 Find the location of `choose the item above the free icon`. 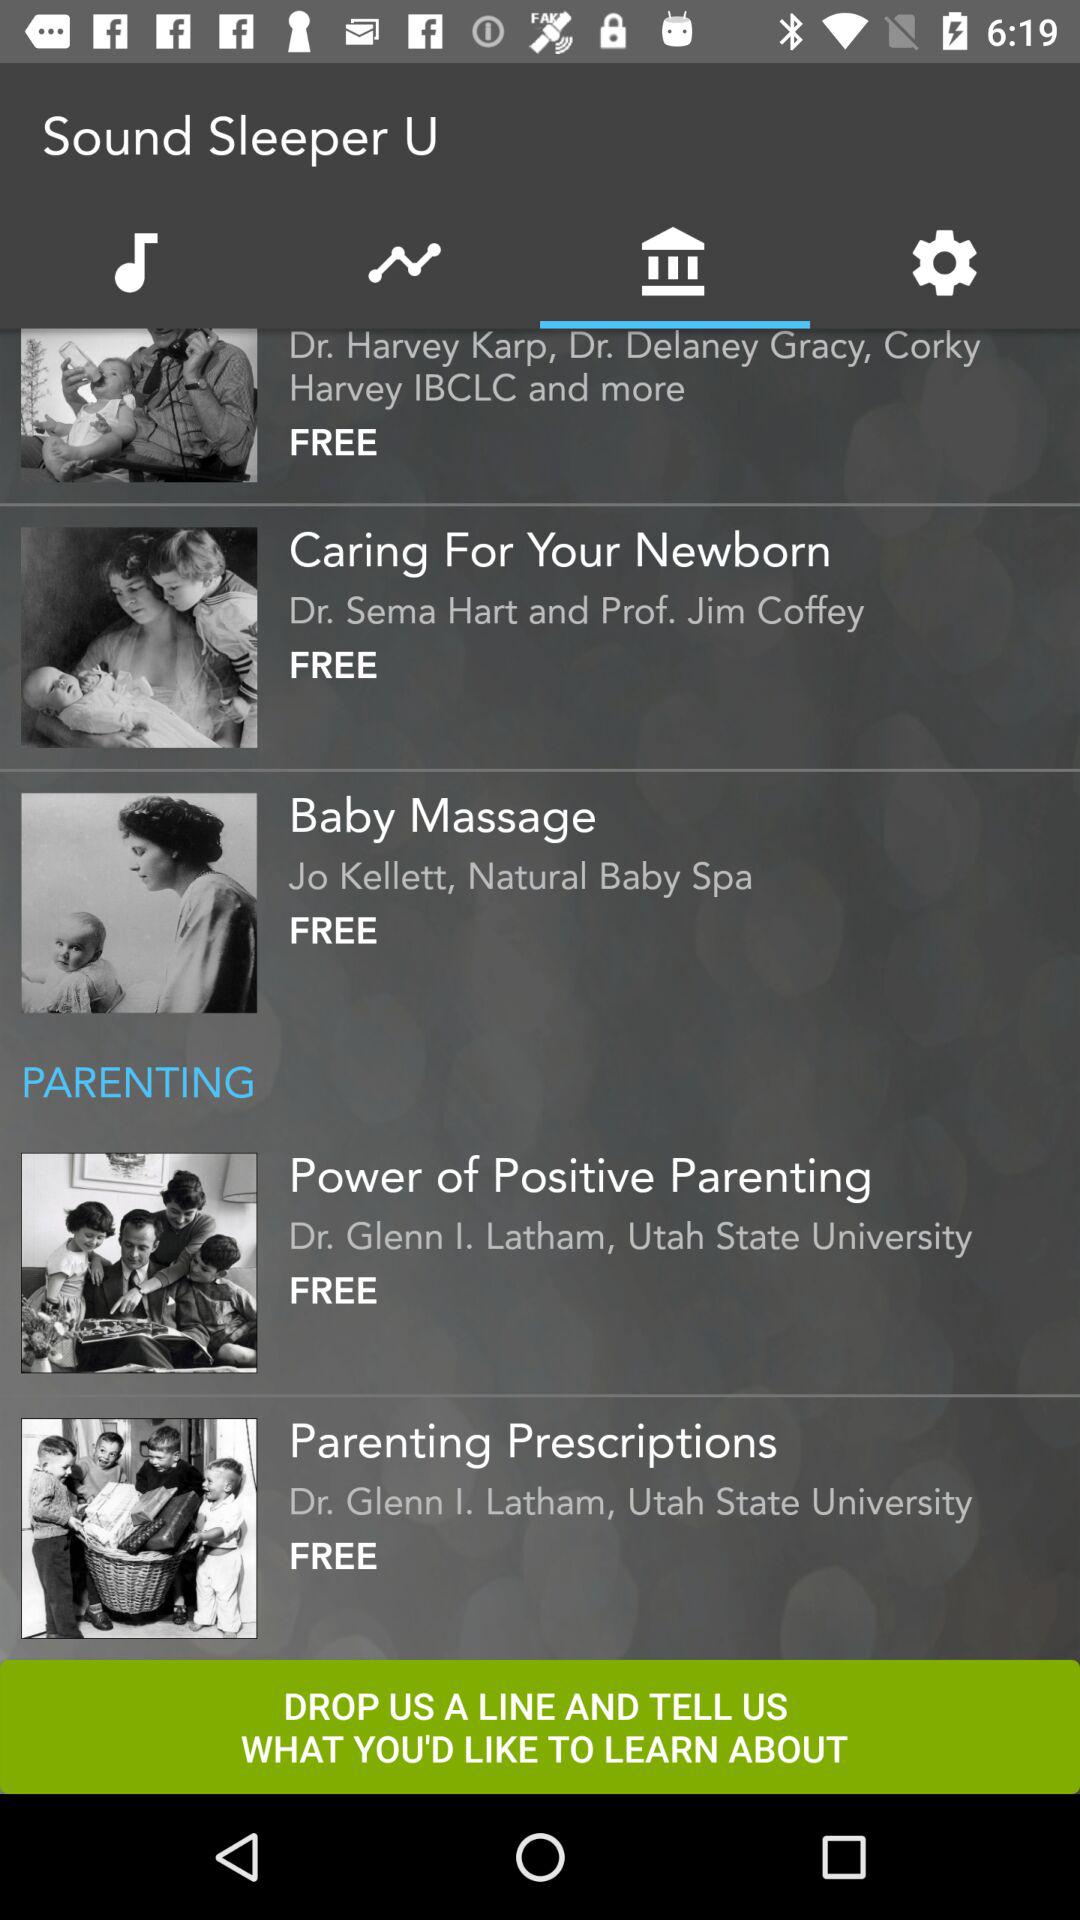

choose the item above the free icon is located at coordinates (679, 870).